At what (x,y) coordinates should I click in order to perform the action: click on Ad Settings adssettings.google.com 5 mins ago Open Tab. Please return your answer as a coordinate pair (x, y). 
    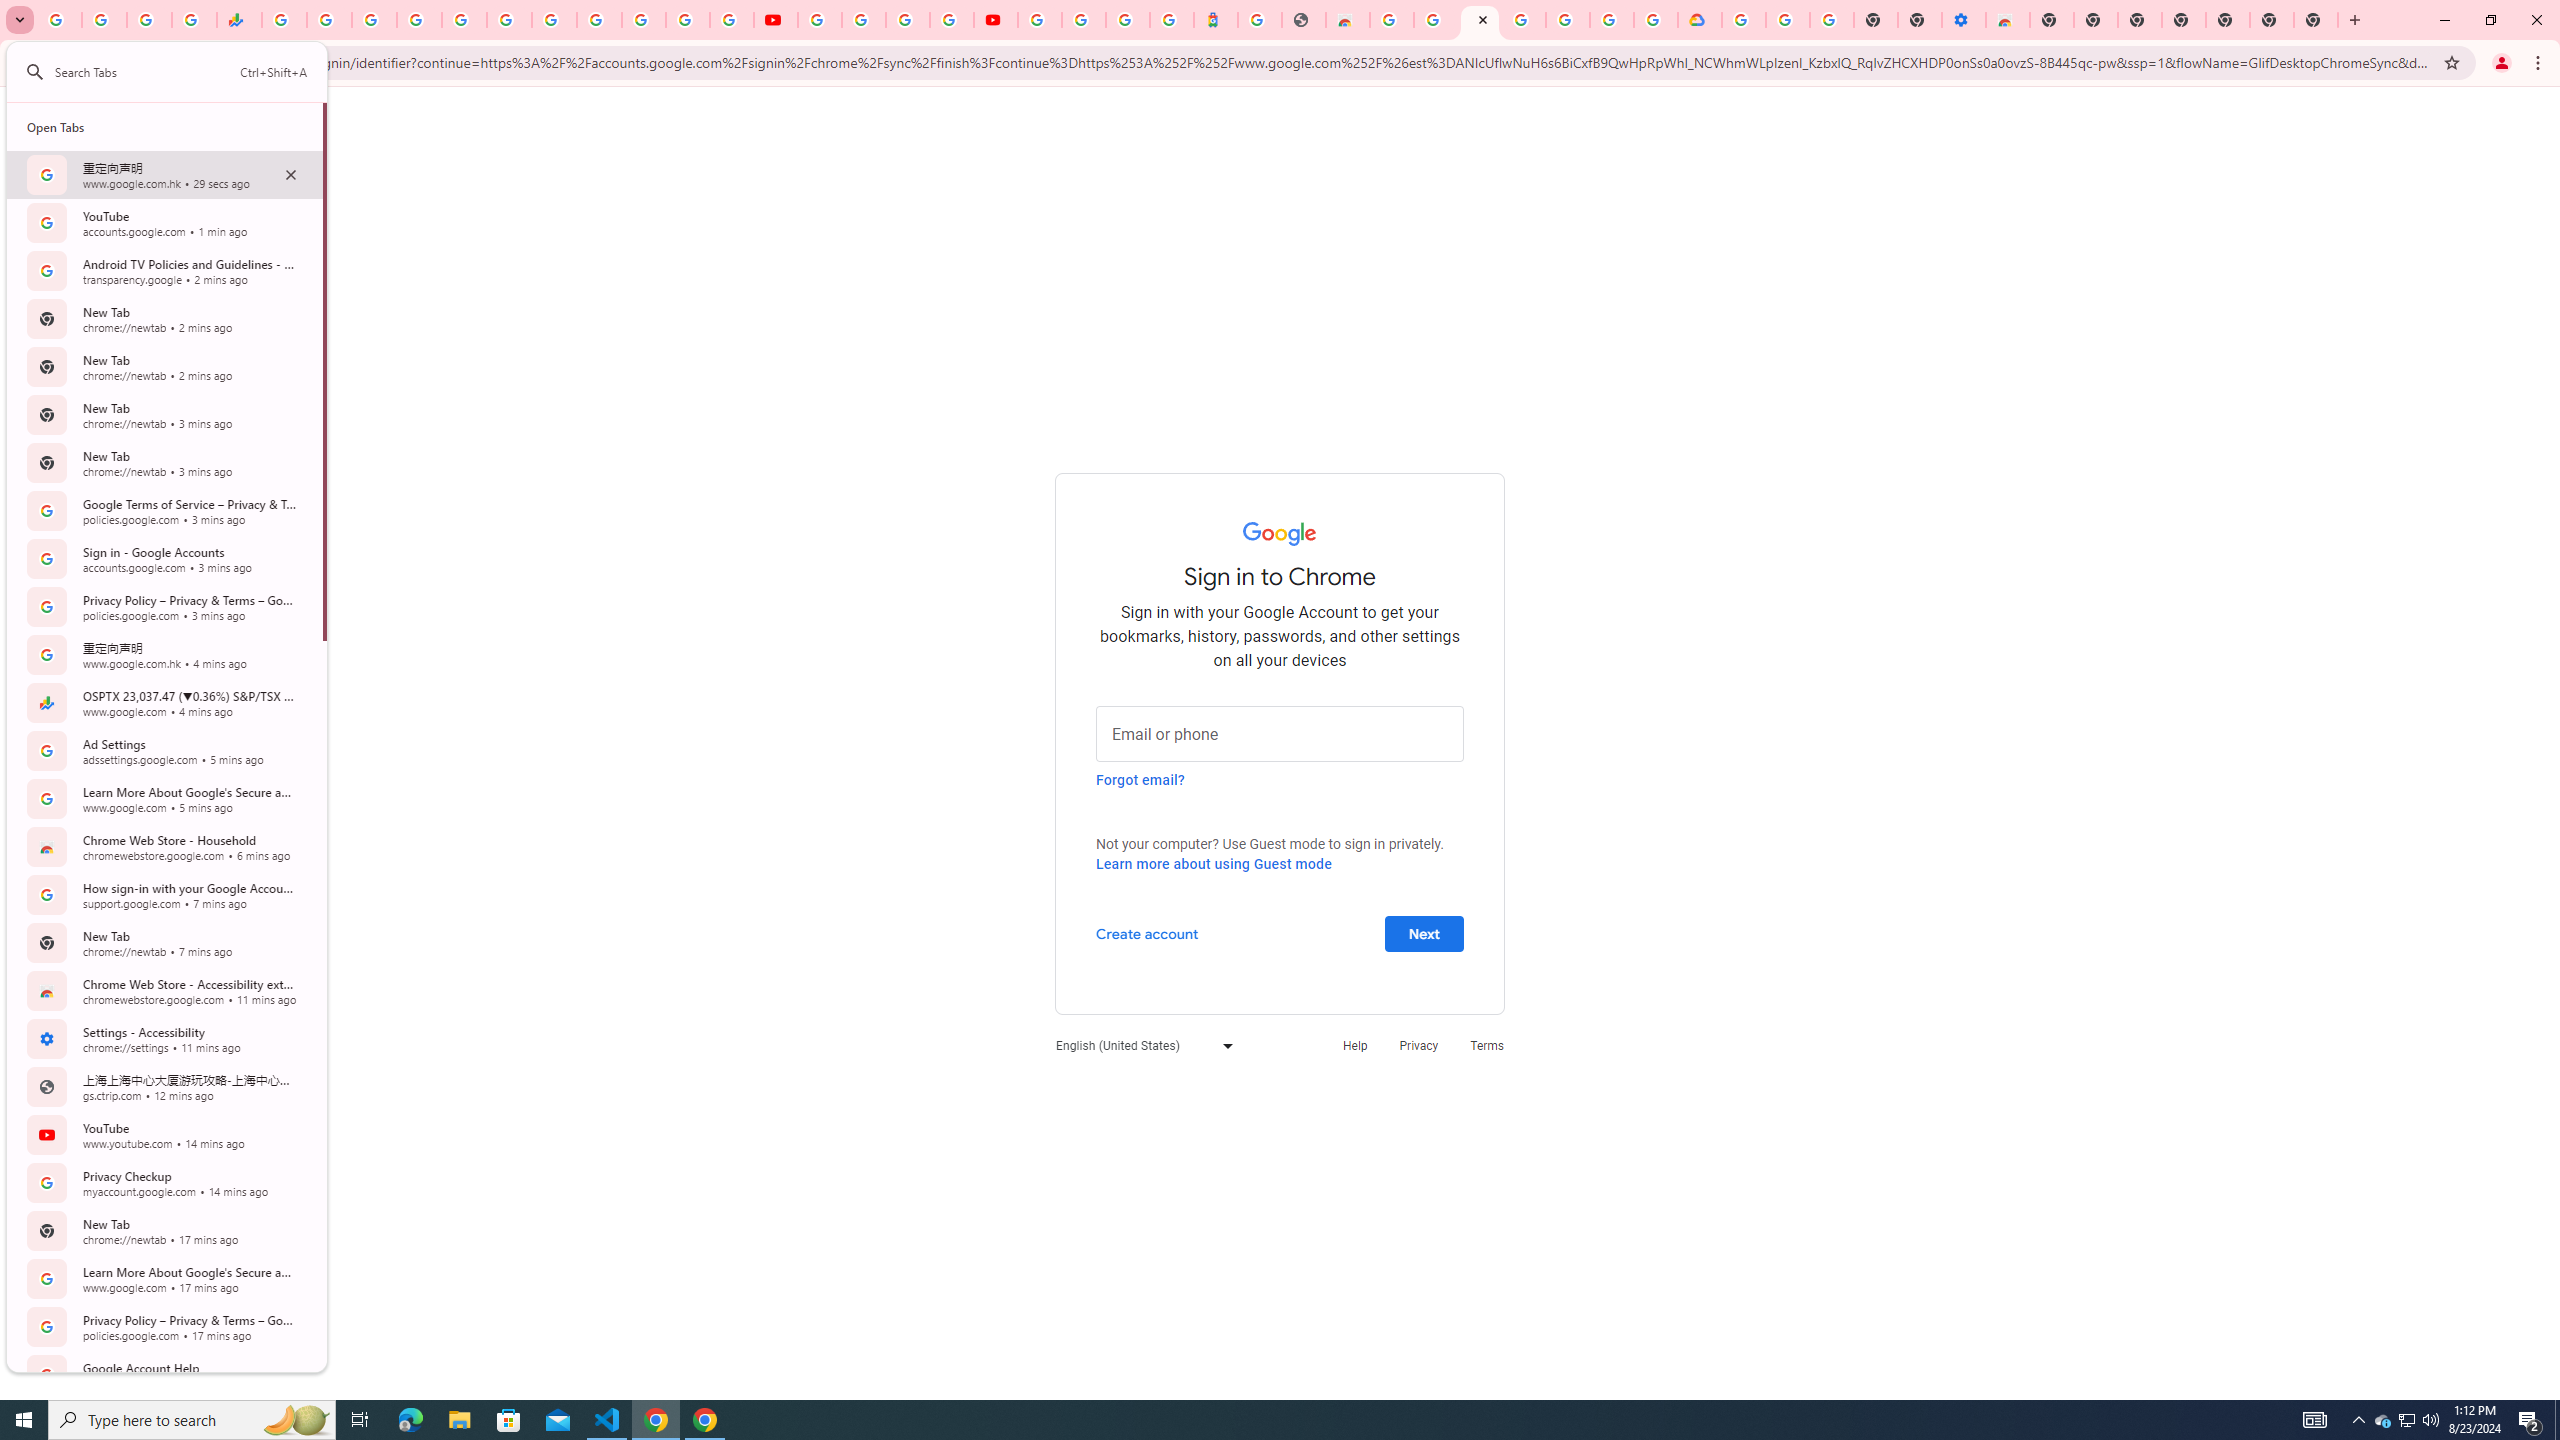
    Looking at the image, I should click on (818, 20).